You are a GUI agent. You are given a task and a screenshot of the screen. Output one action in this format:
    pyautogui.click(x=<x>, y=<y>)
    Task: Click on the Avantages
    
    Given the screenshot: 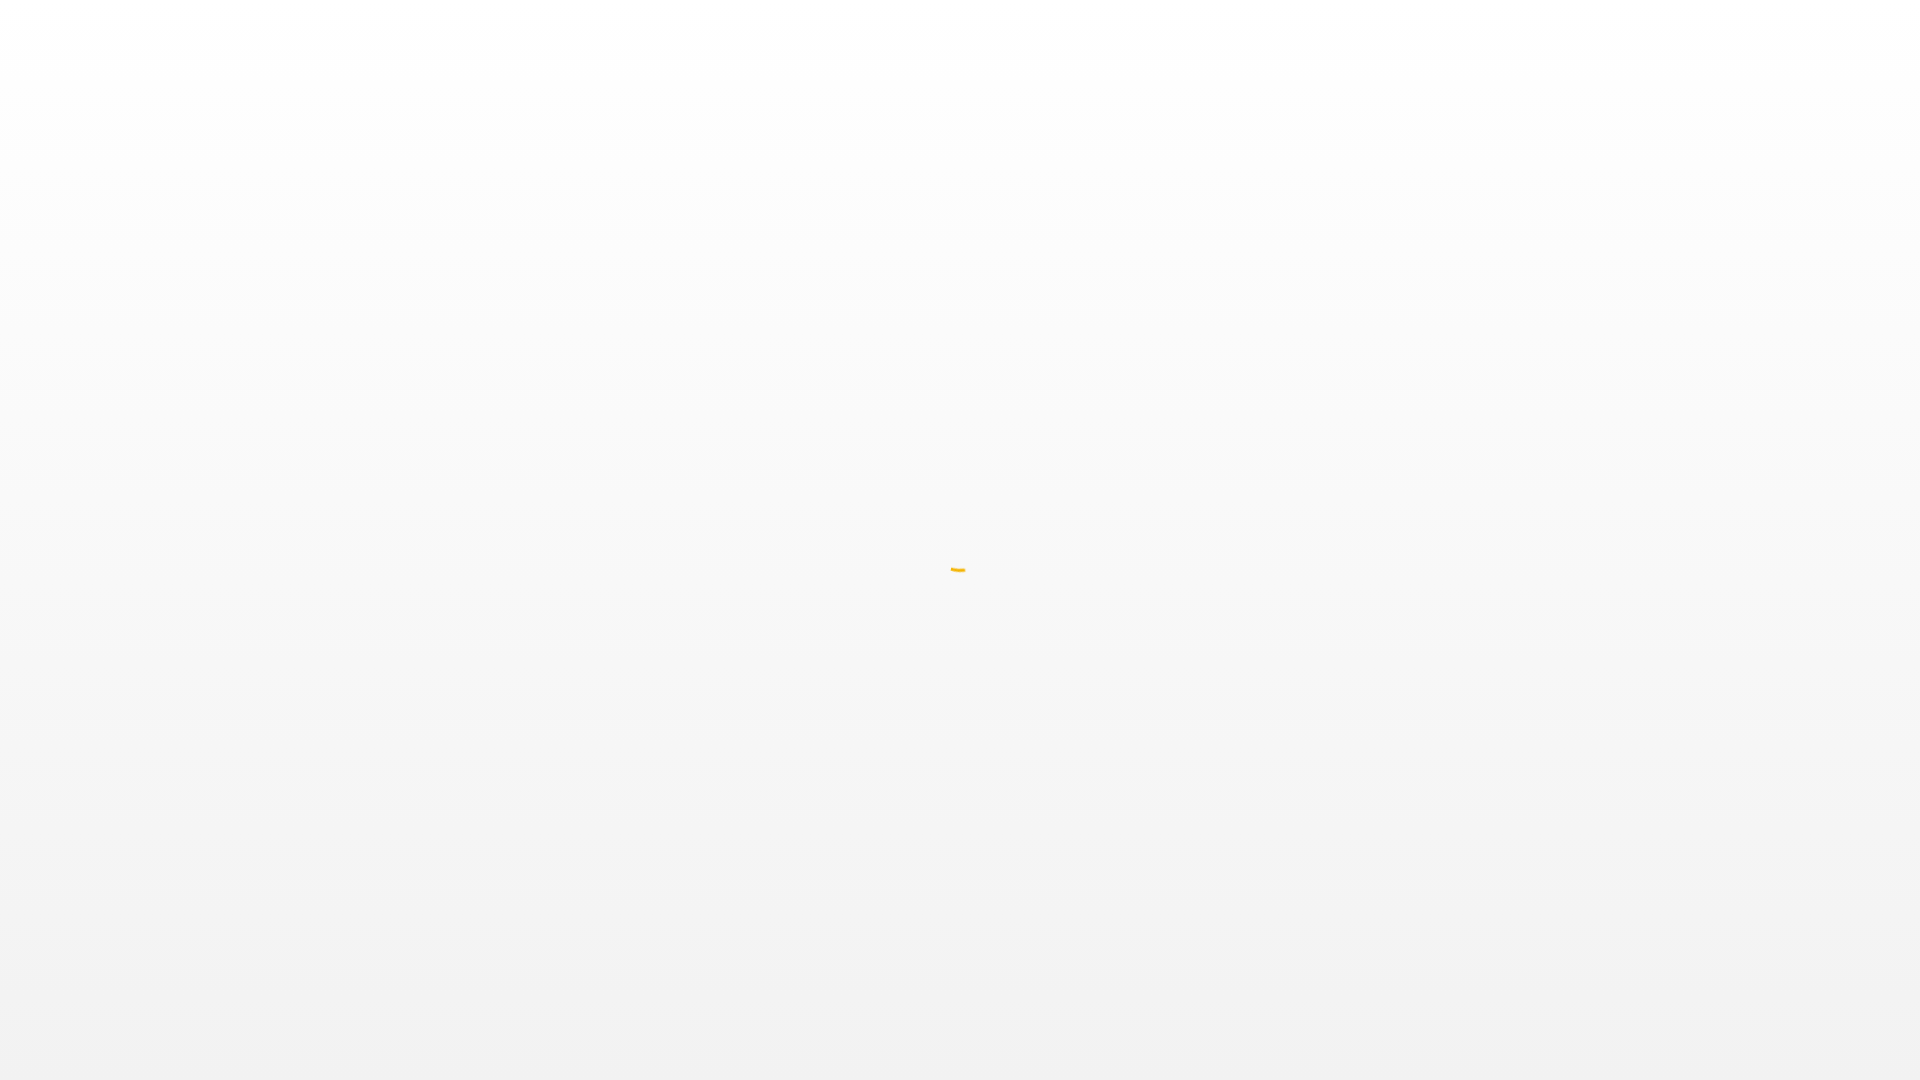 What is the action you would take?
    pyautogui.click(x=1376, y=29)
    